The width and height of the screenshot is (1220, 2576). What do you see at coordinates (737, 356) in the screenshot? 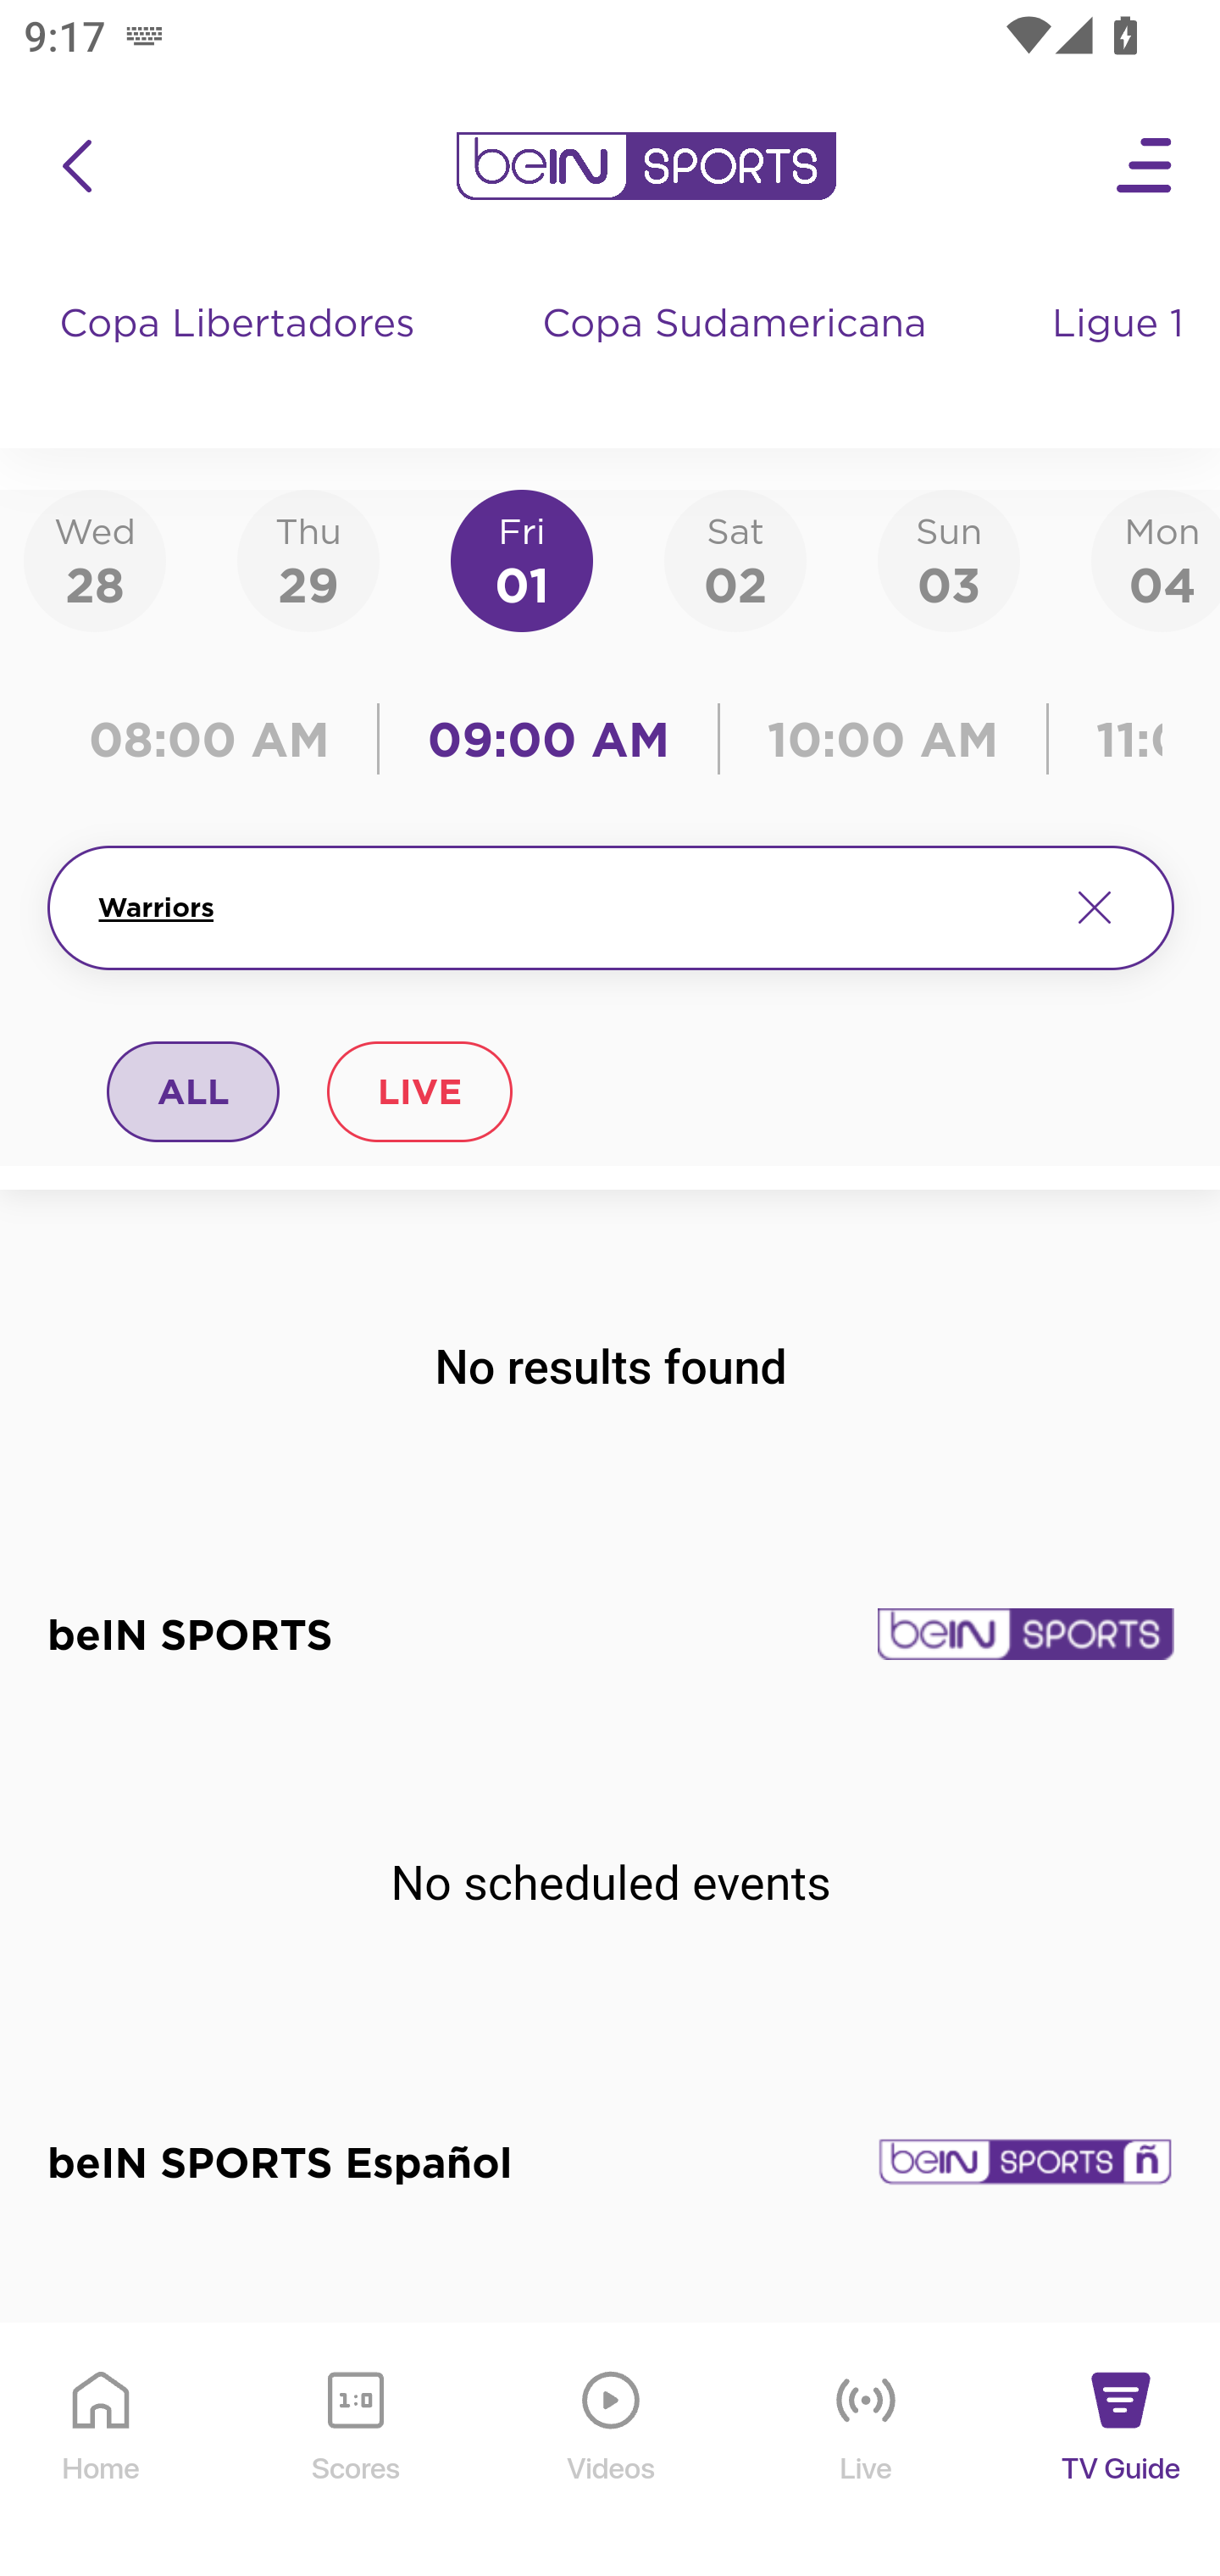
I see `Copa Sudamericana` at bounding box center [737, 356].